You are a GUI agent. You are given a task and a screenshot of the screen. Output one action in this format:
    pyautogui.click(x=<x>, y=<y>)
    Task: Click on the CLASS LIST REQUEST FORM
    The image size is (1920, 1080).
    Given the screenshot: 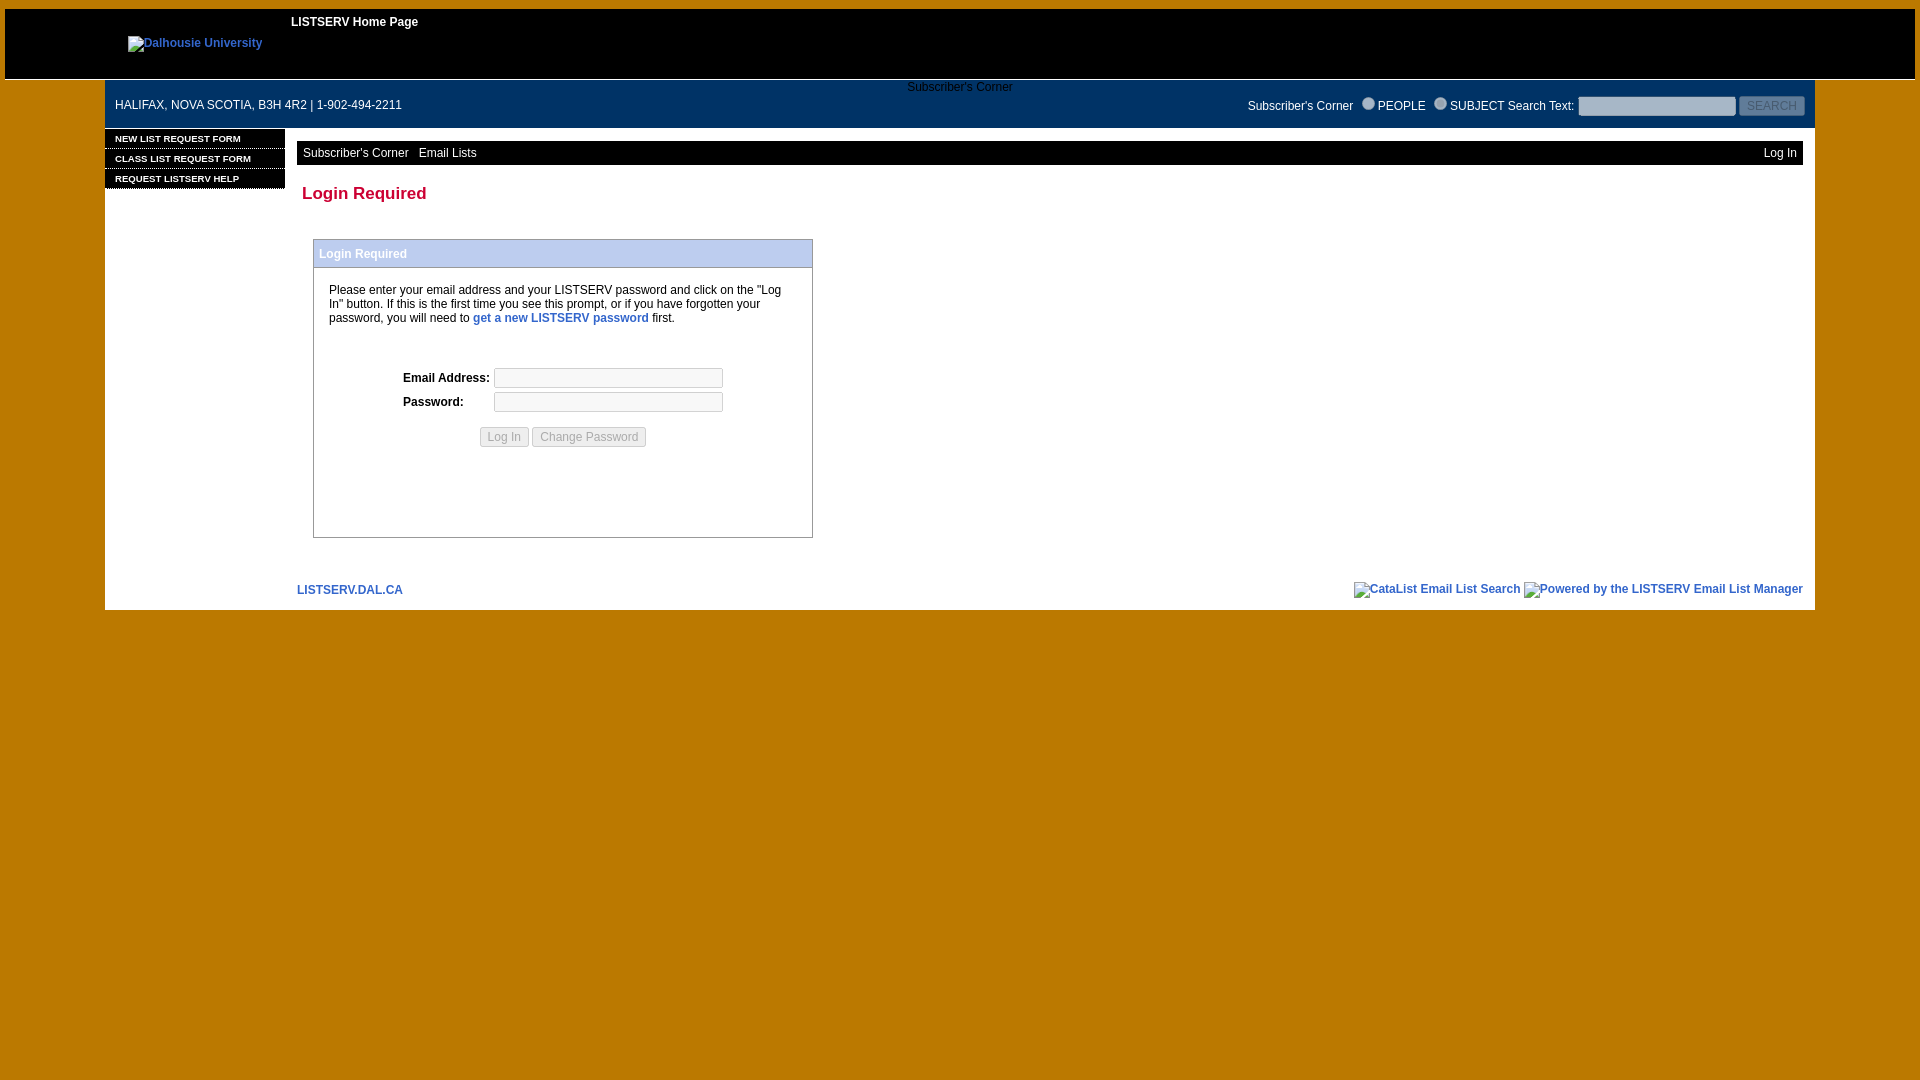 What is the action you would take?
    pyautogui.click(x=194, y=158)
    